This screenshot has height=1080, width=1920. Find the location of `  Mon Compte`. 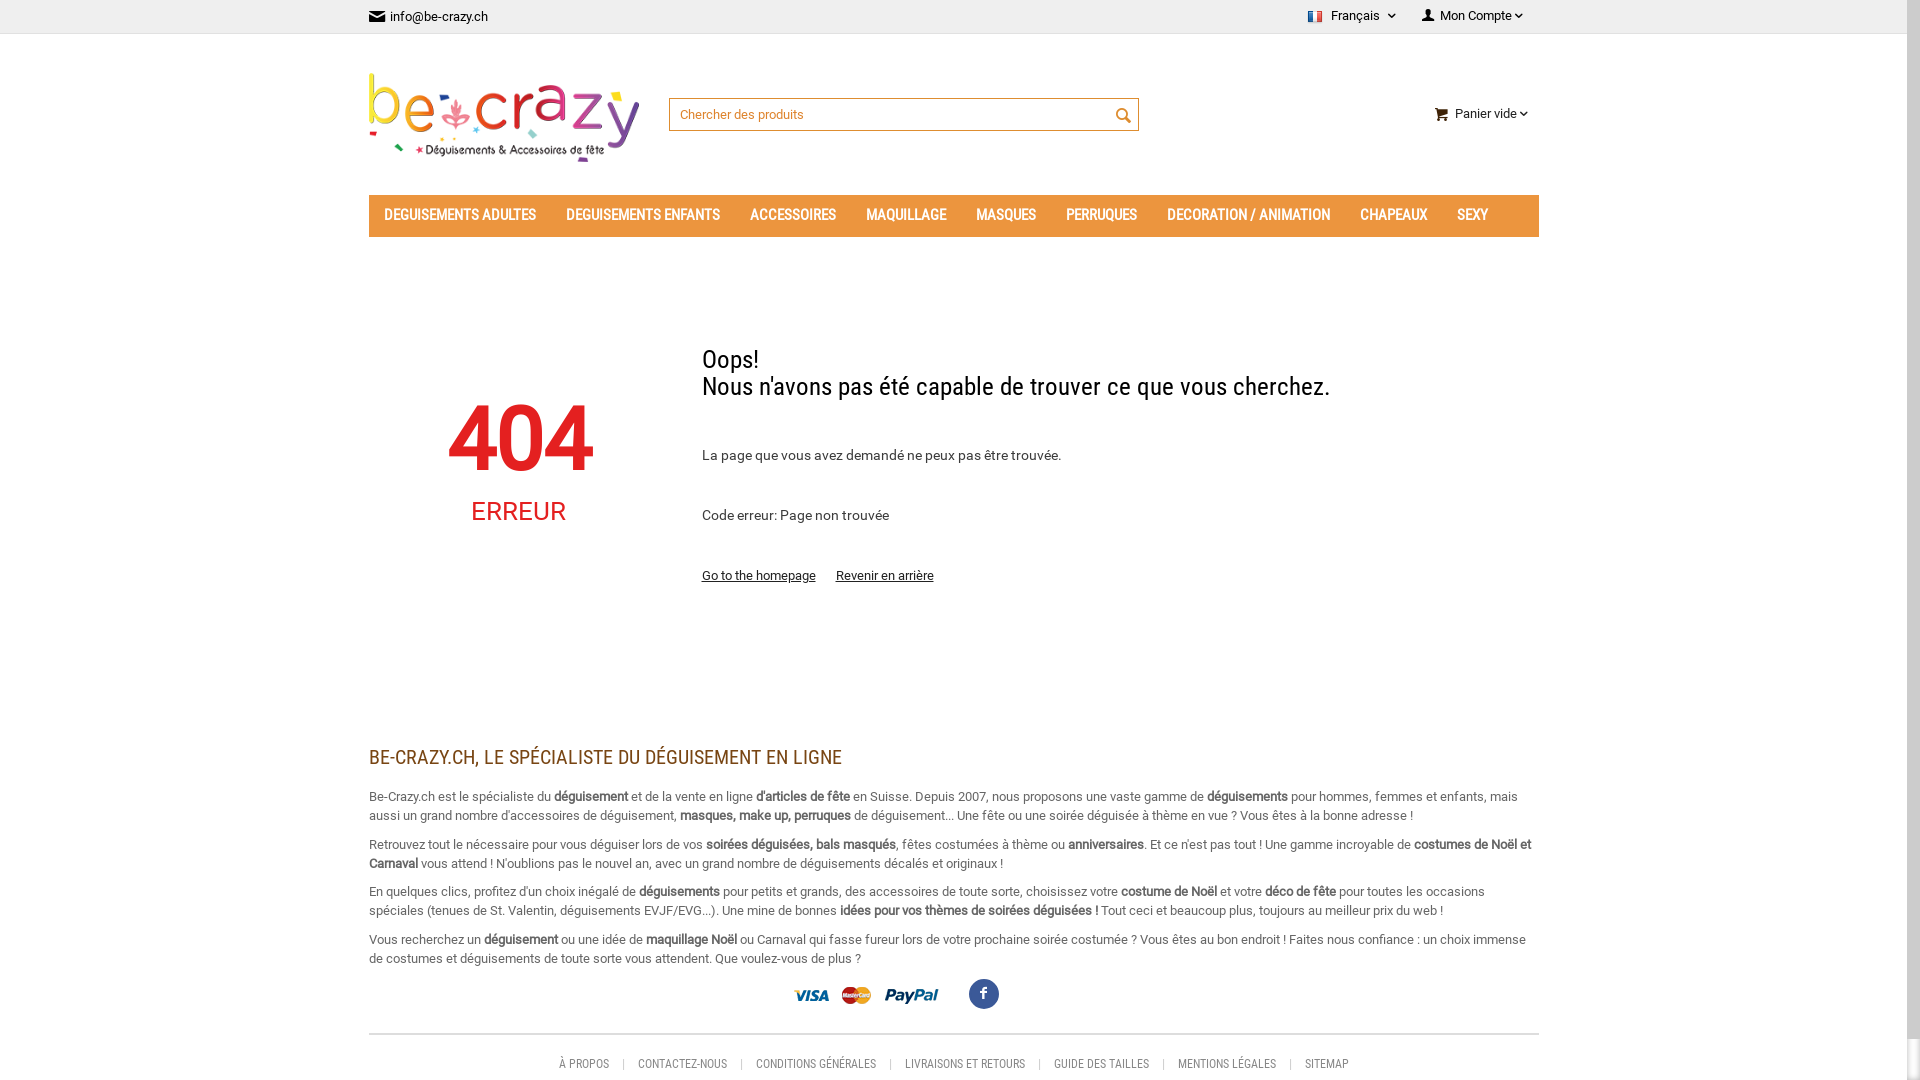

  Mon Compte is located at coordinates (1472, 16).